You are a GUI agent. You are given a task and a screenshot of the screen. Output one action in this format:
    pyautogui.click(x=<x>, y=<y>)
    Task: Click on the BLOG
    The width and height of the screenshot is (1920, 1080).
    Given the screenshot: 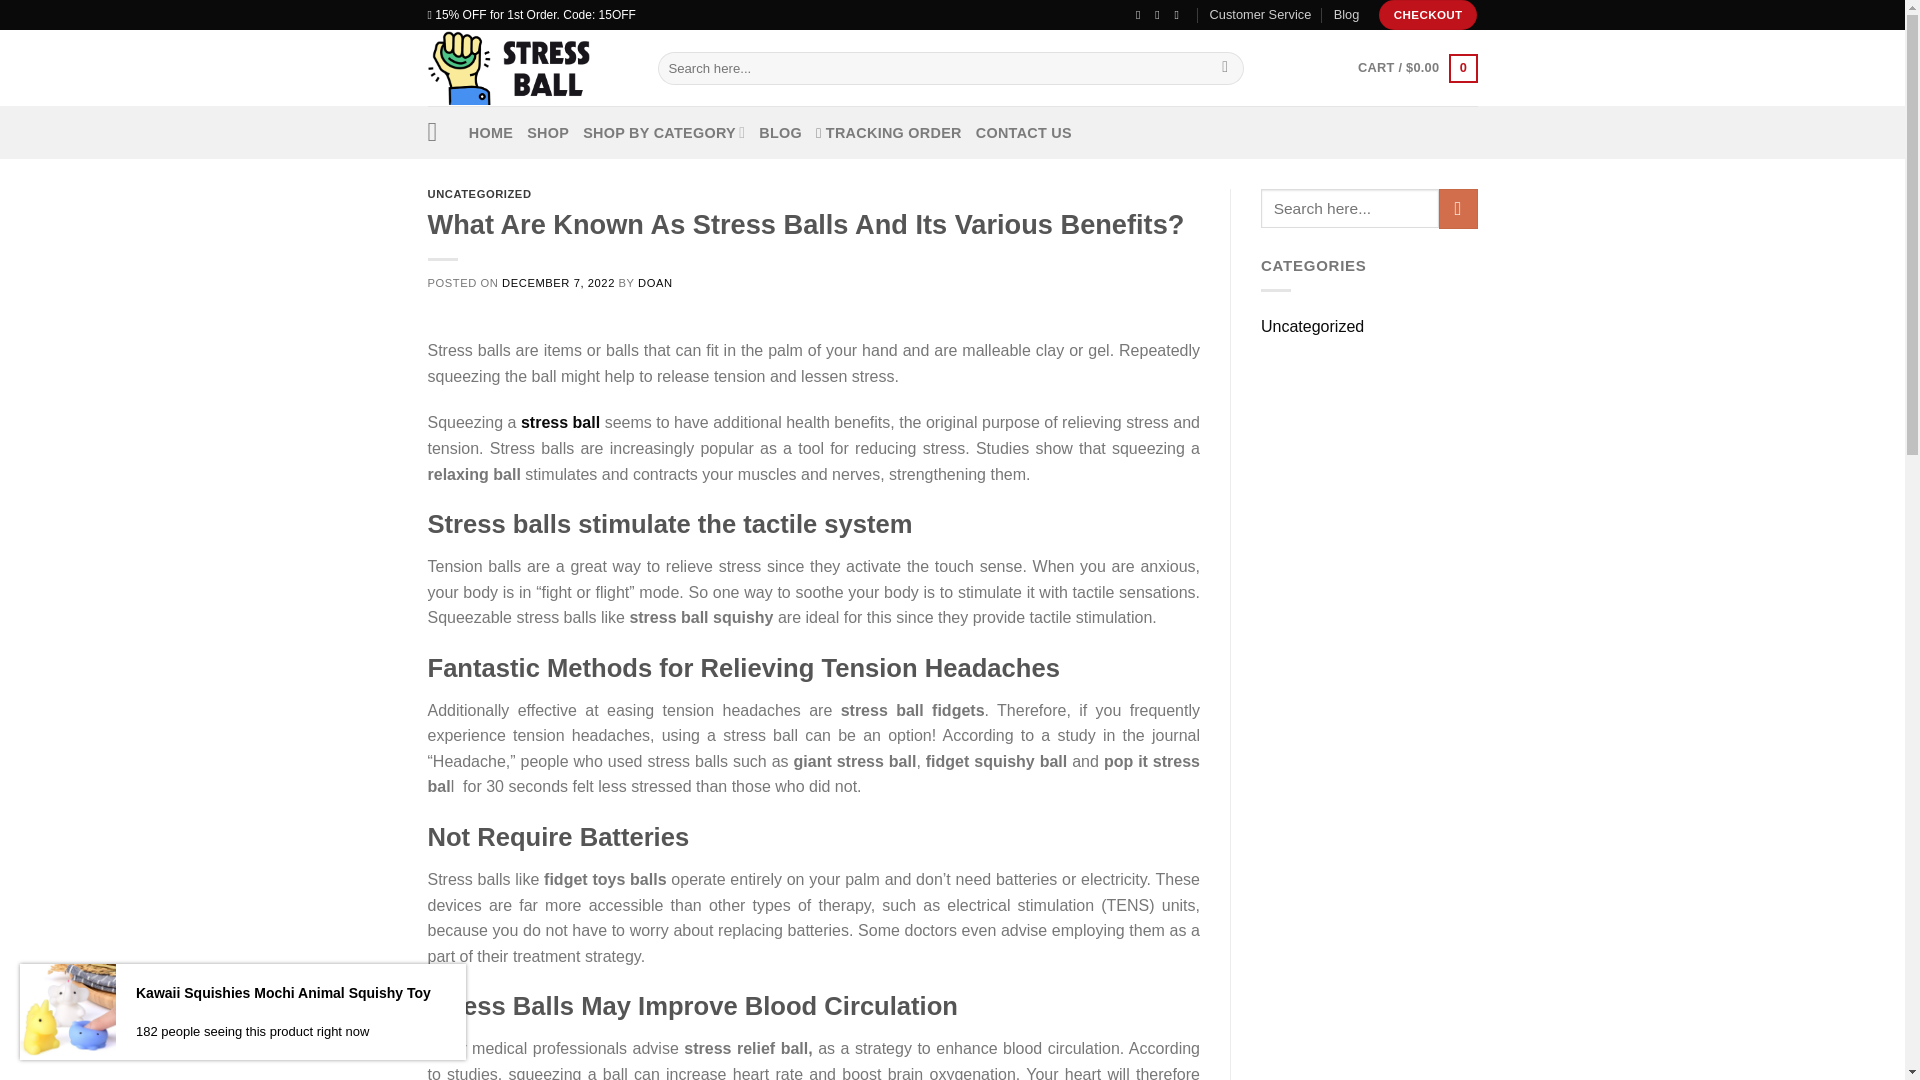 What is the action you would take?
    pyautogui.click(x=780, y=132)
    